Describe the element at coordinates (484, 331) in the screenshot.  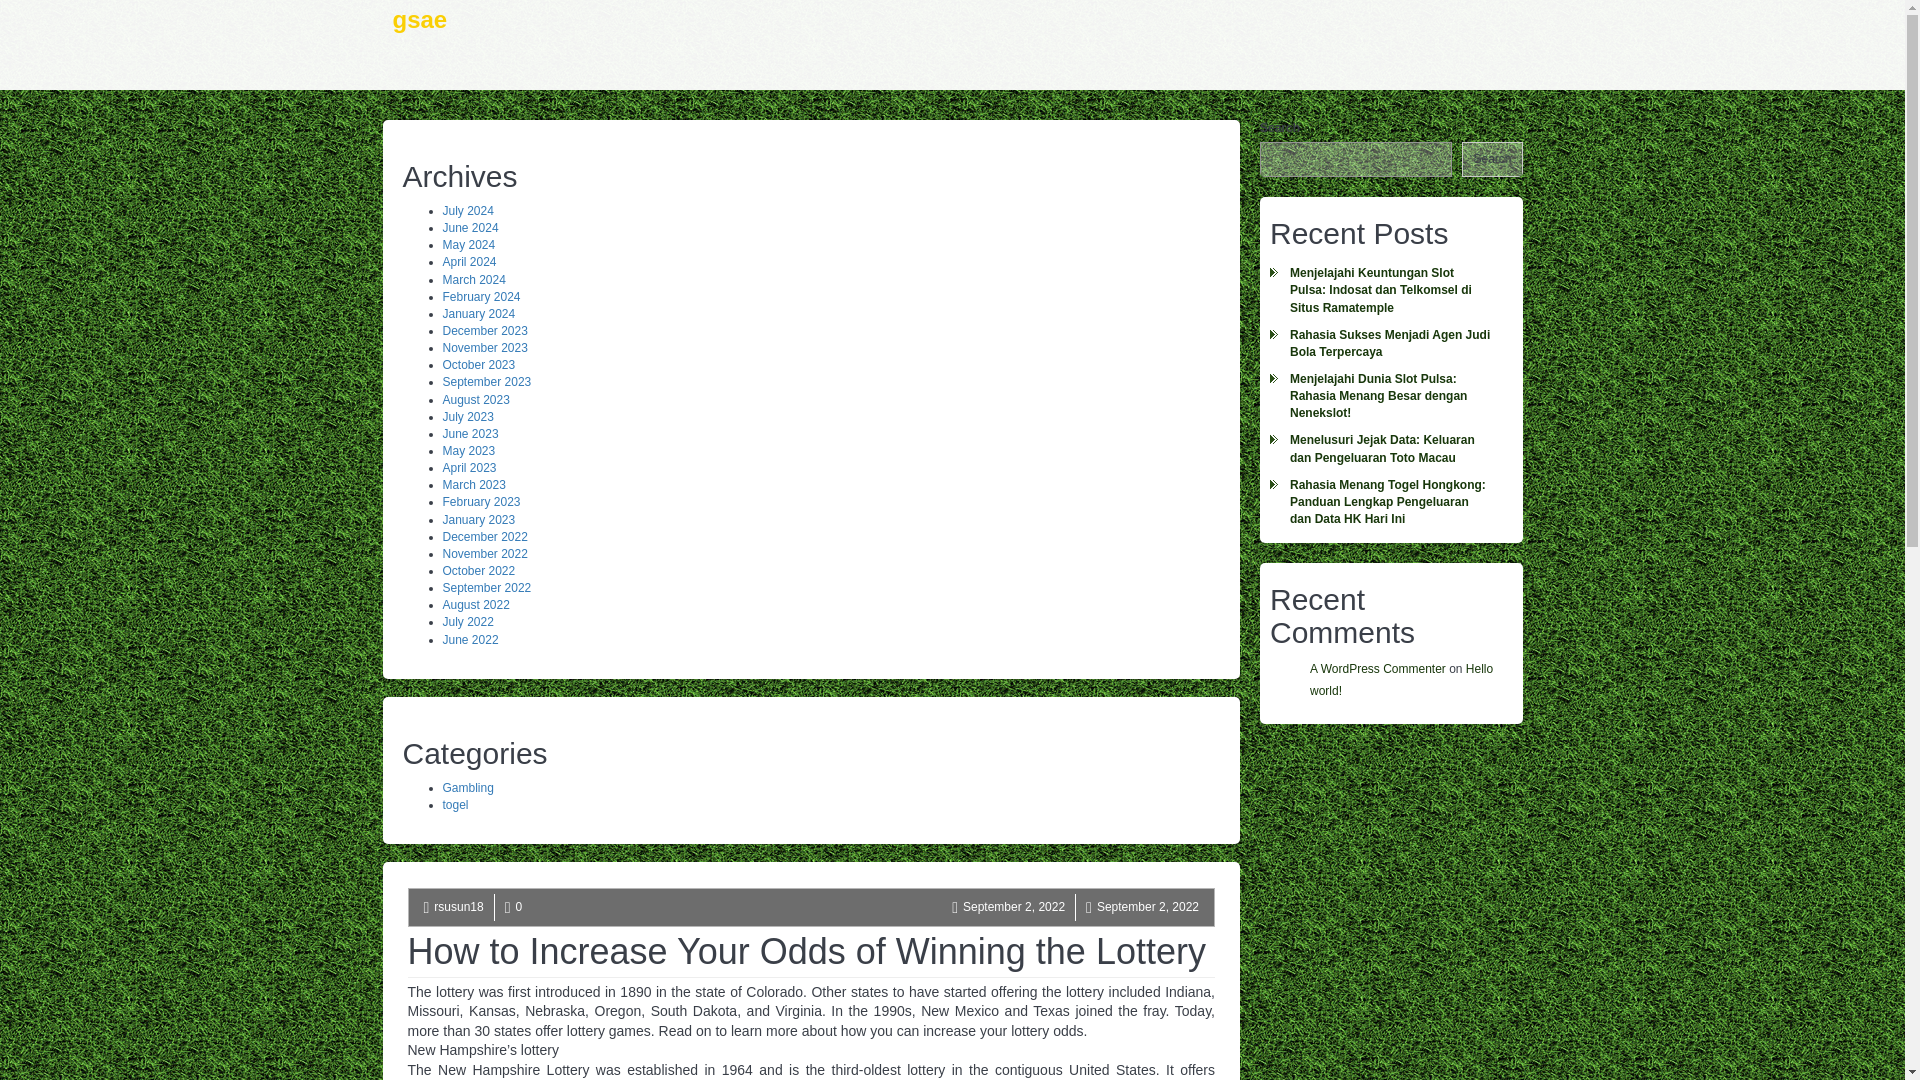
I see `December 2023` at that location.